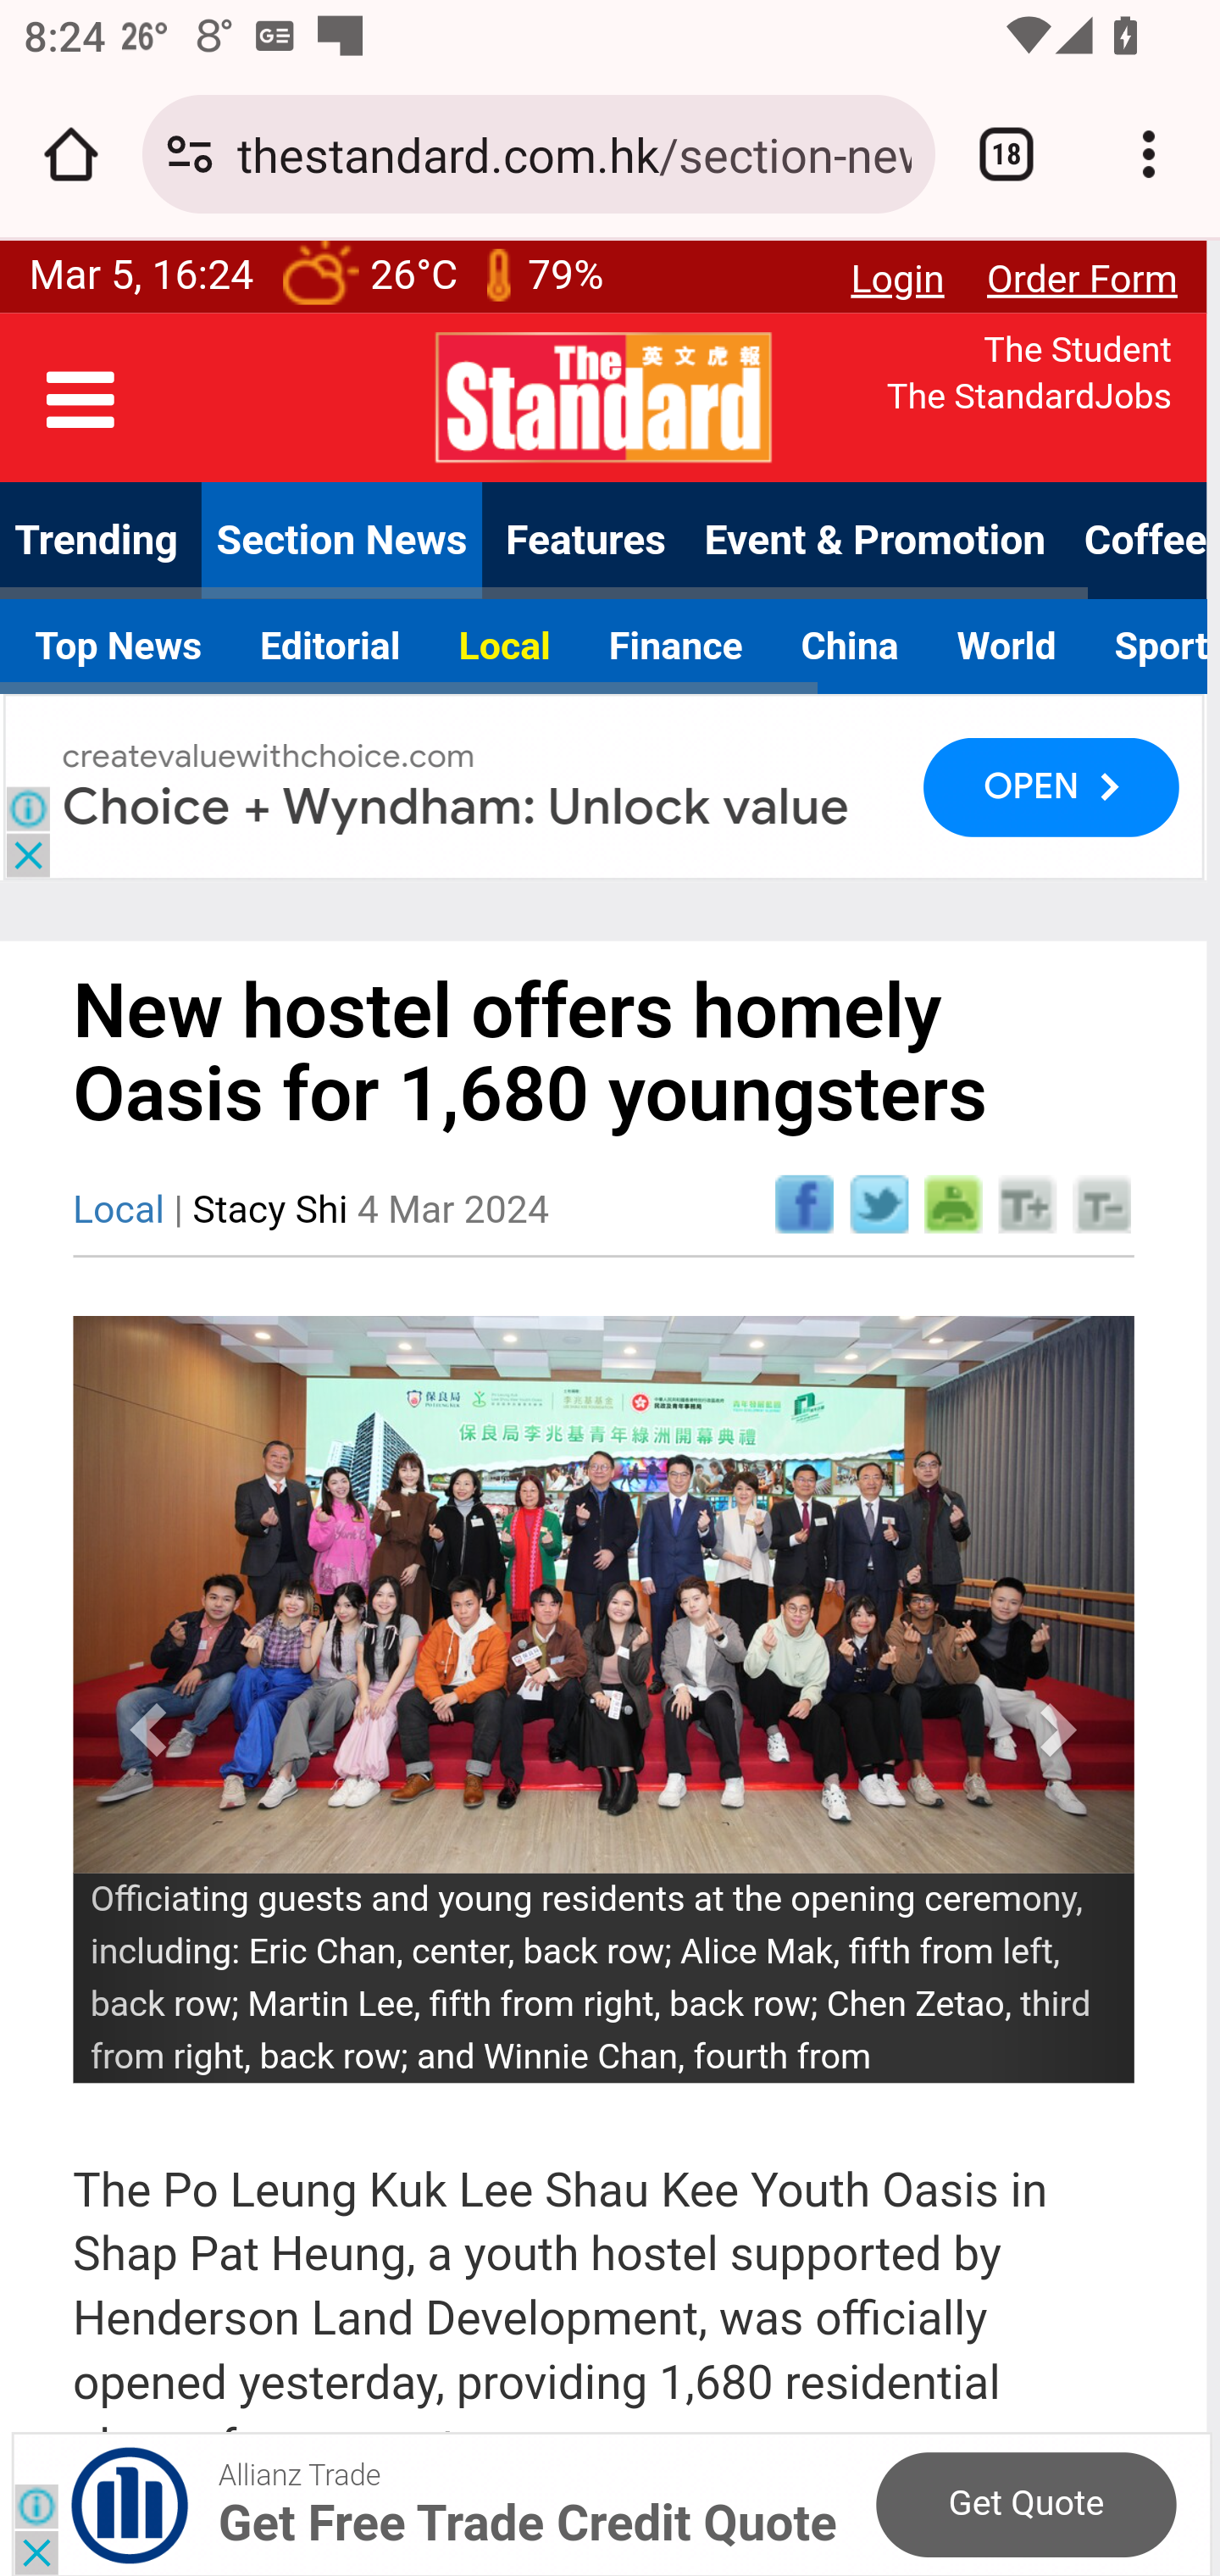  I want to click on createvaluewithchoice.com, so click(269, 758).